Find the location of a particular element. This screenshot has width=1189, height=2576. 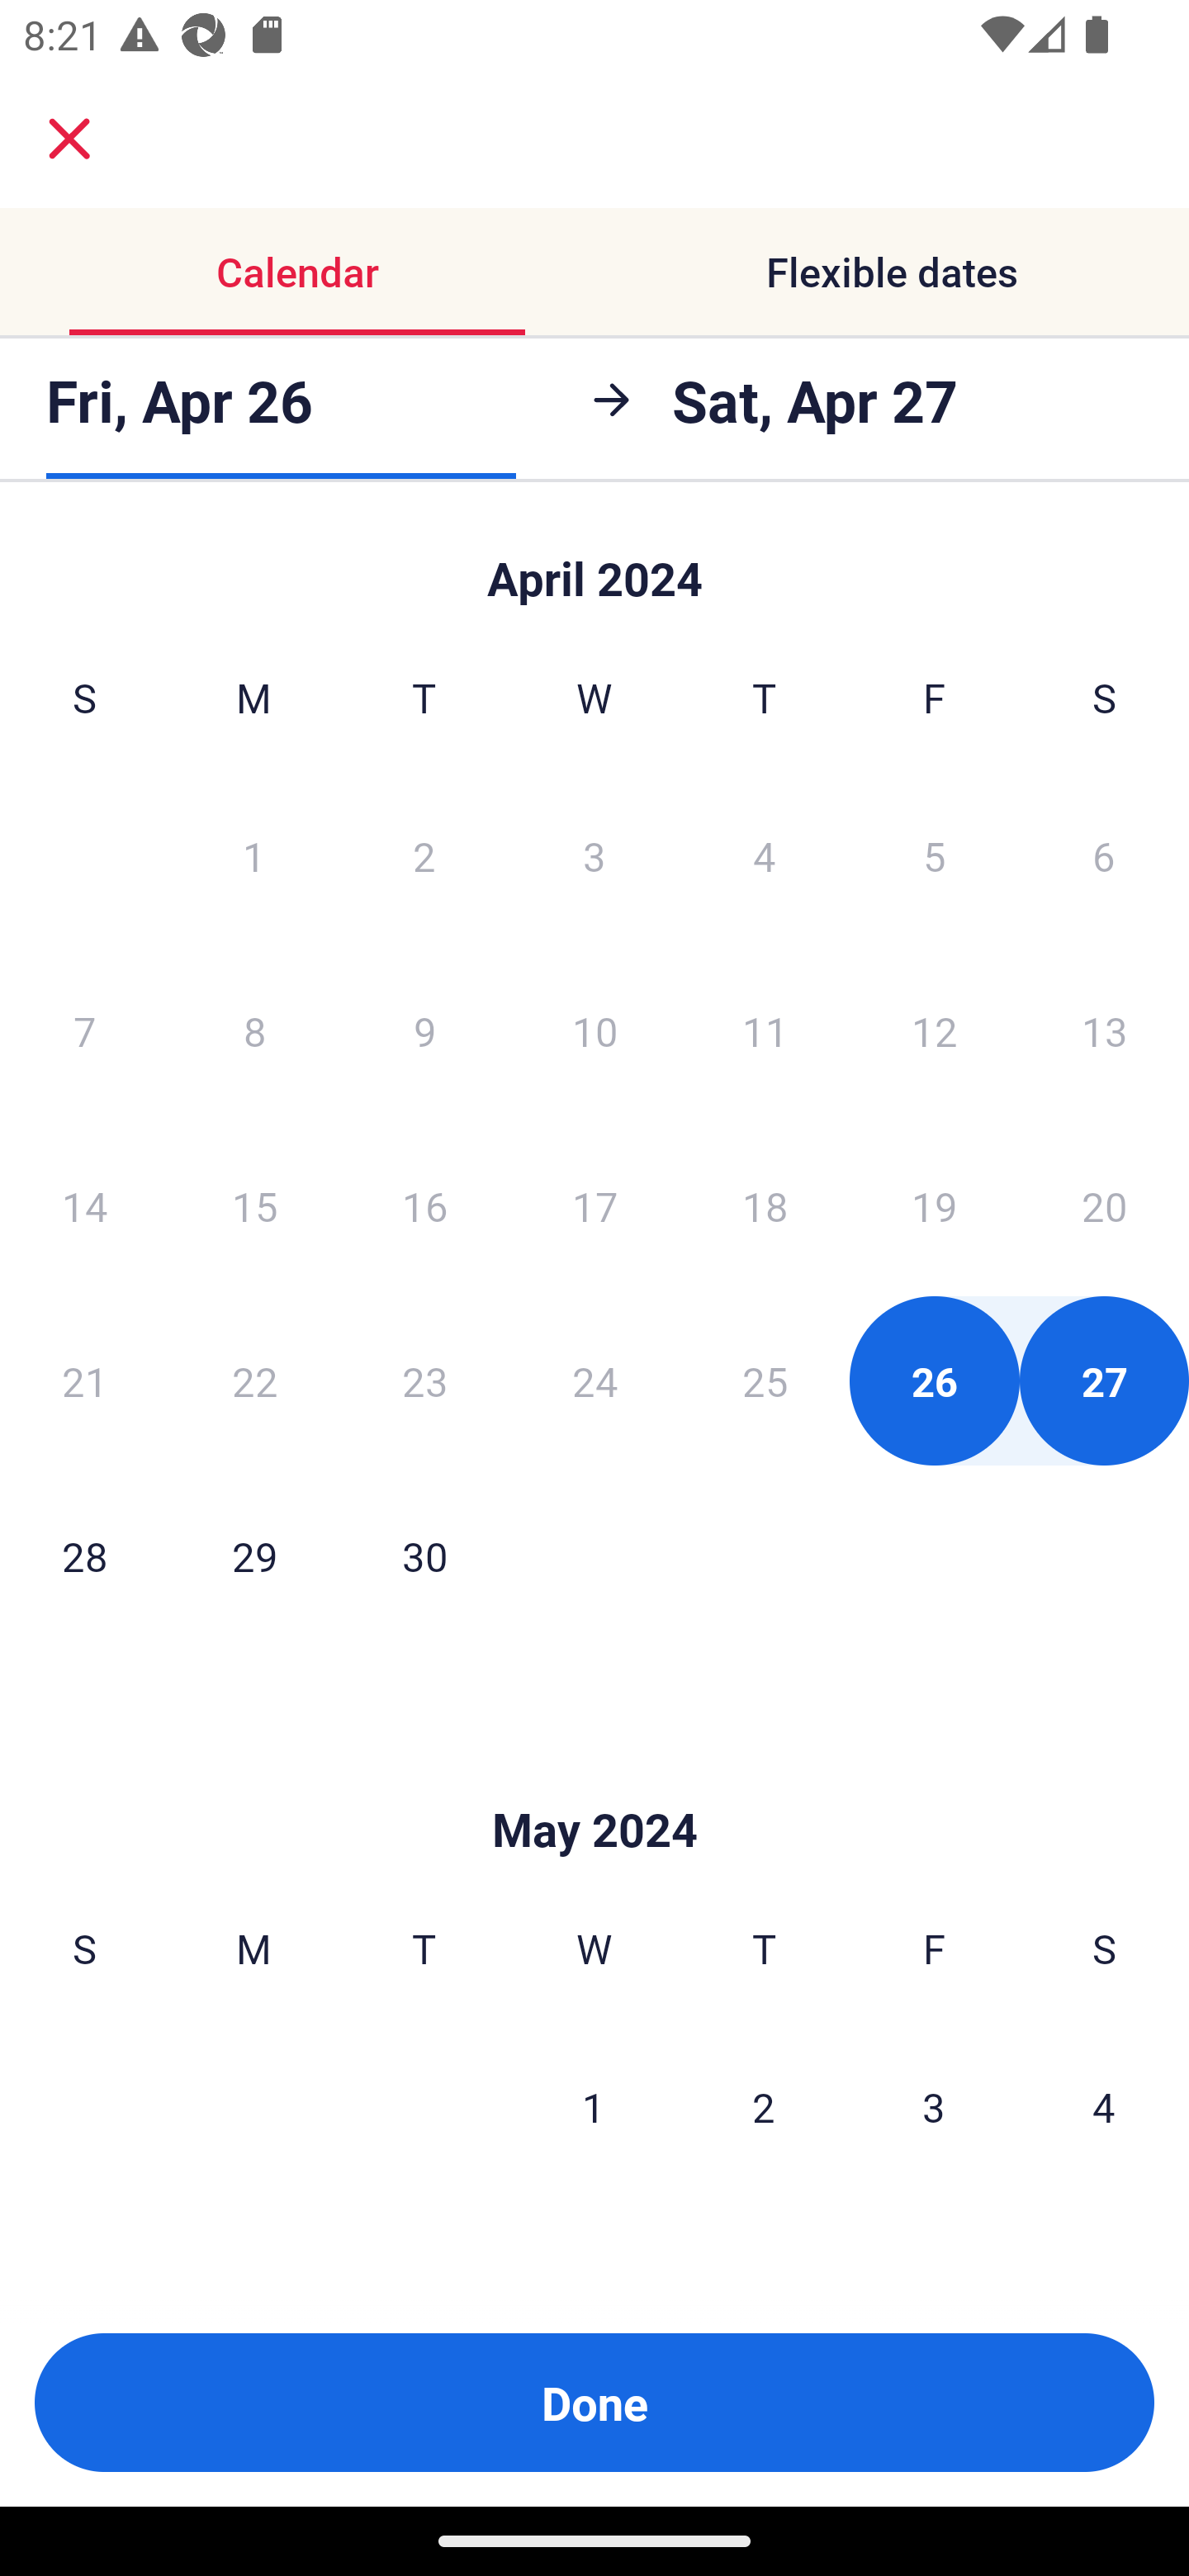

6 Saturday, April 6, 2024 is located at coordinates (1104, 855).